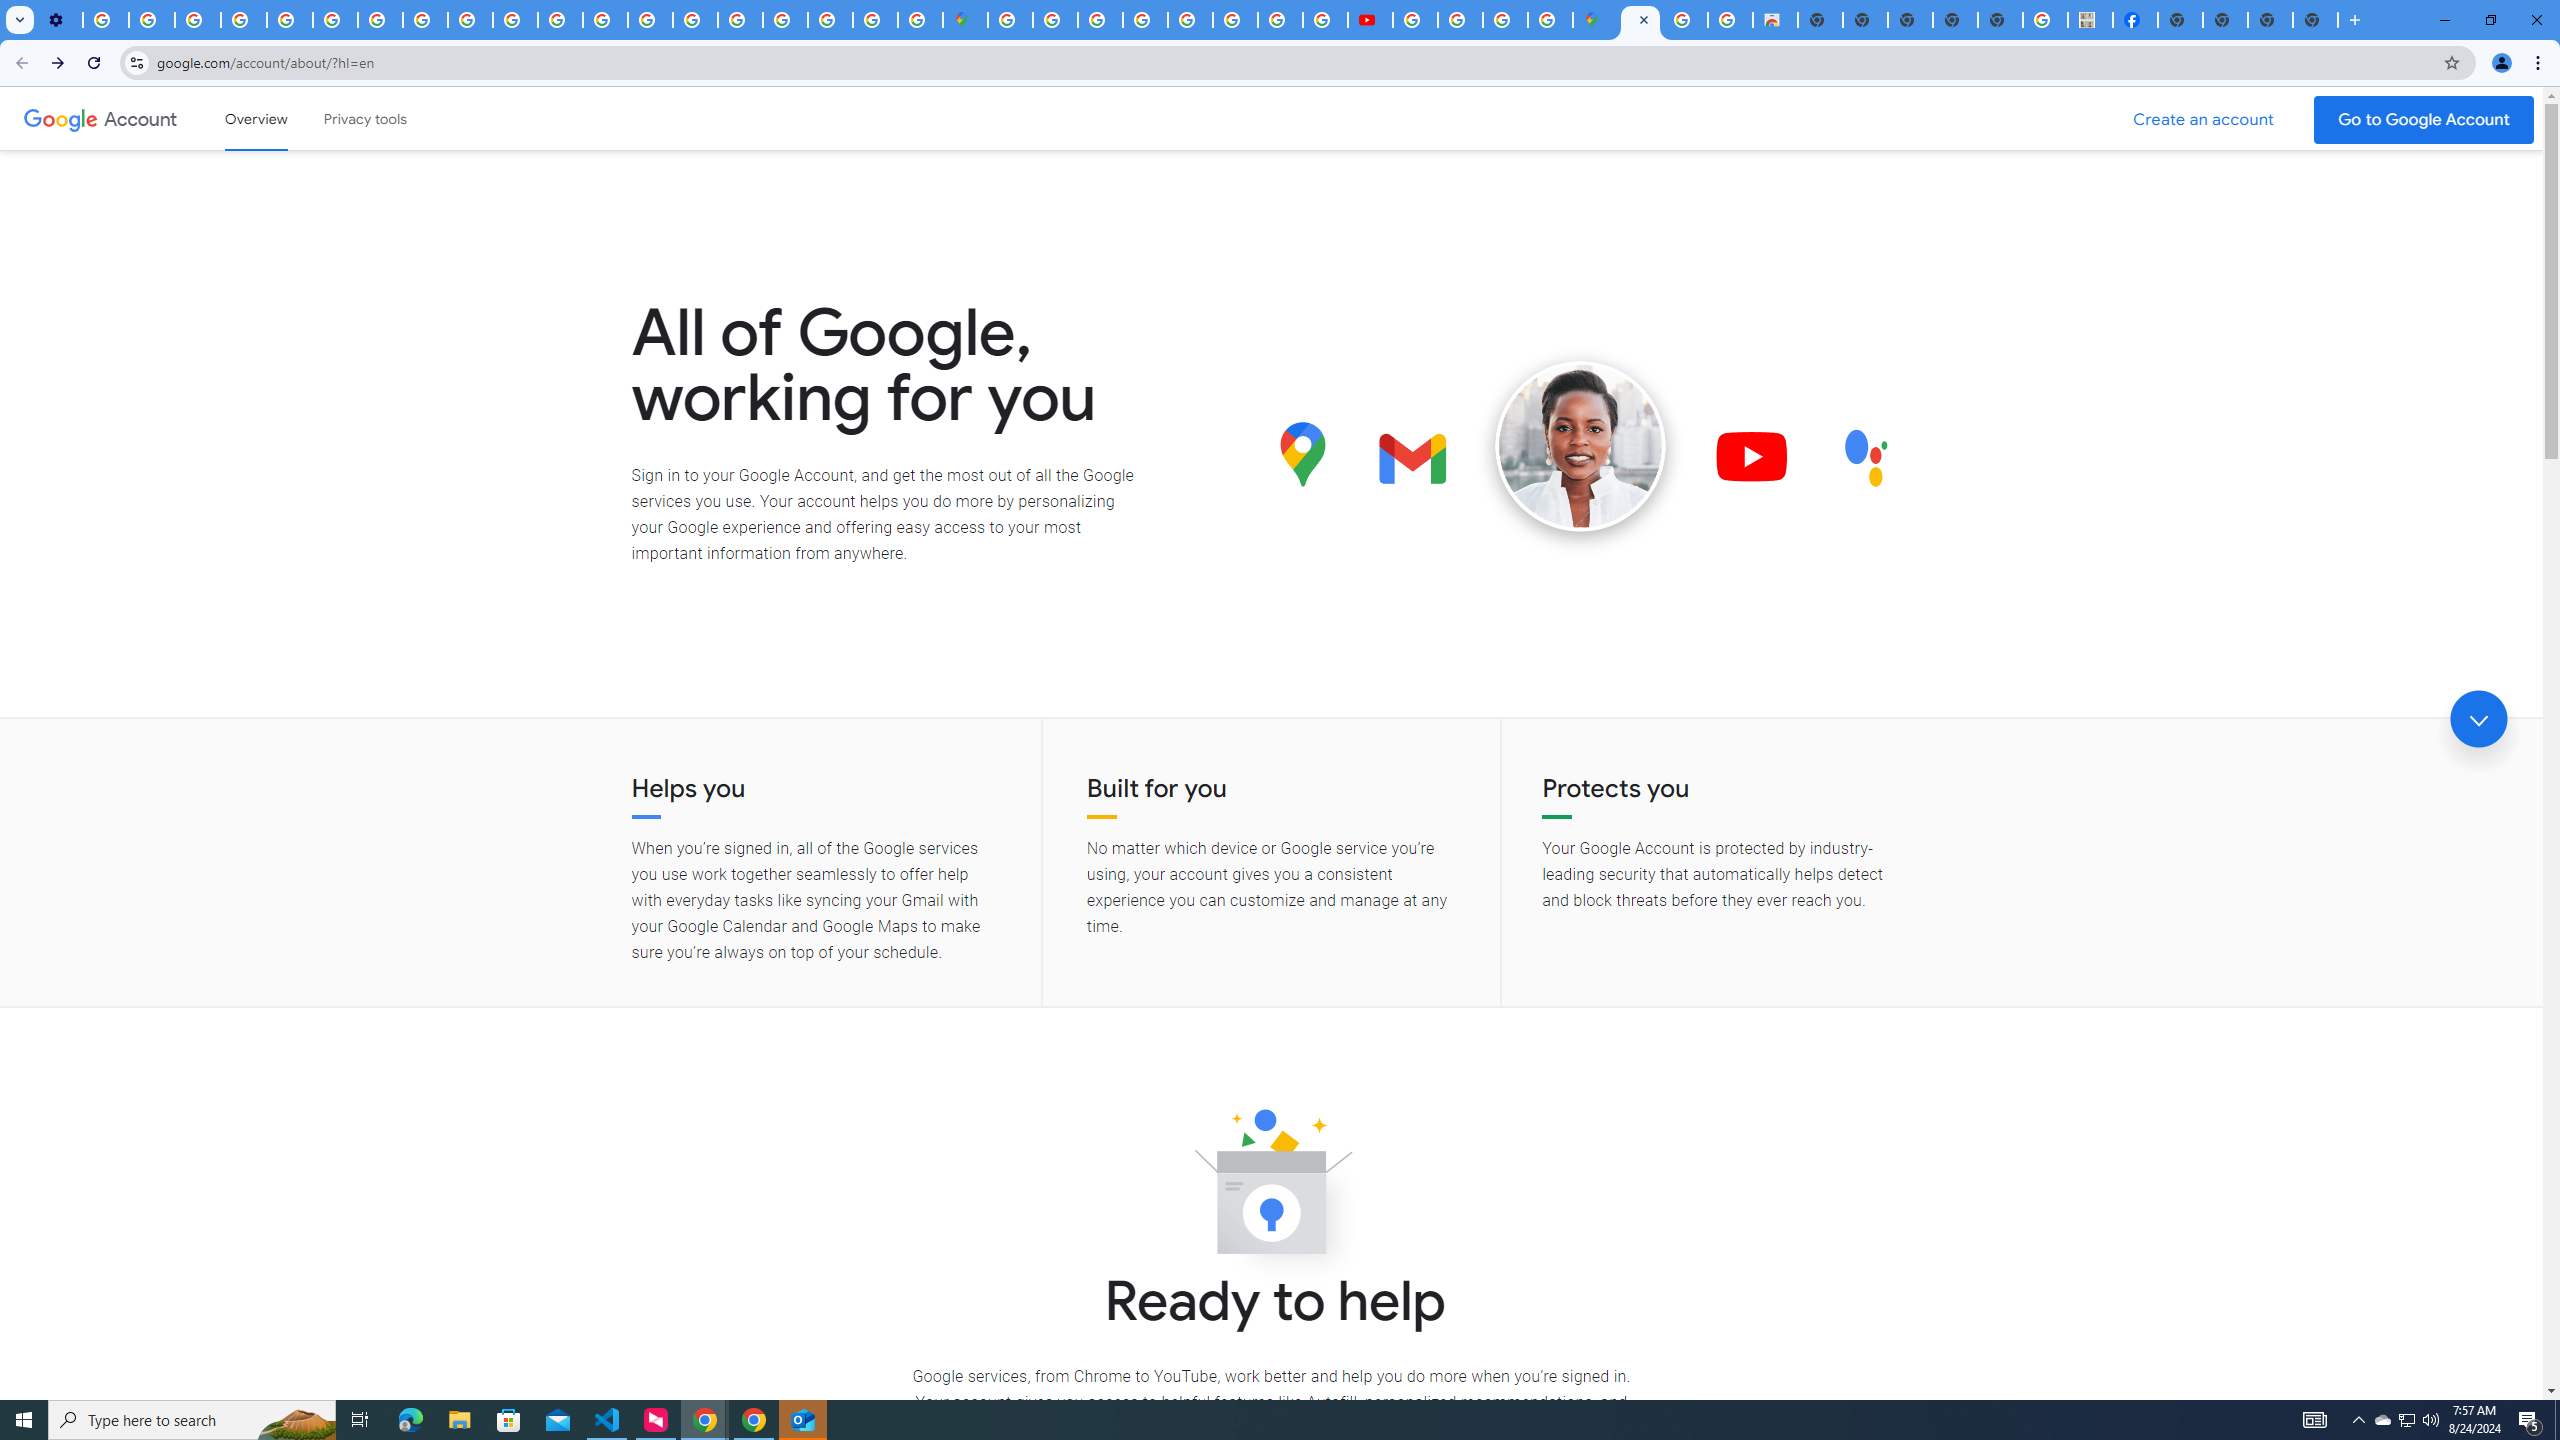 The image size is (2560, 1440). Describe the element at coordinates (152, 20) in the screenshot. I see `Learn how to find your photos - Google Photos Help` at that location.